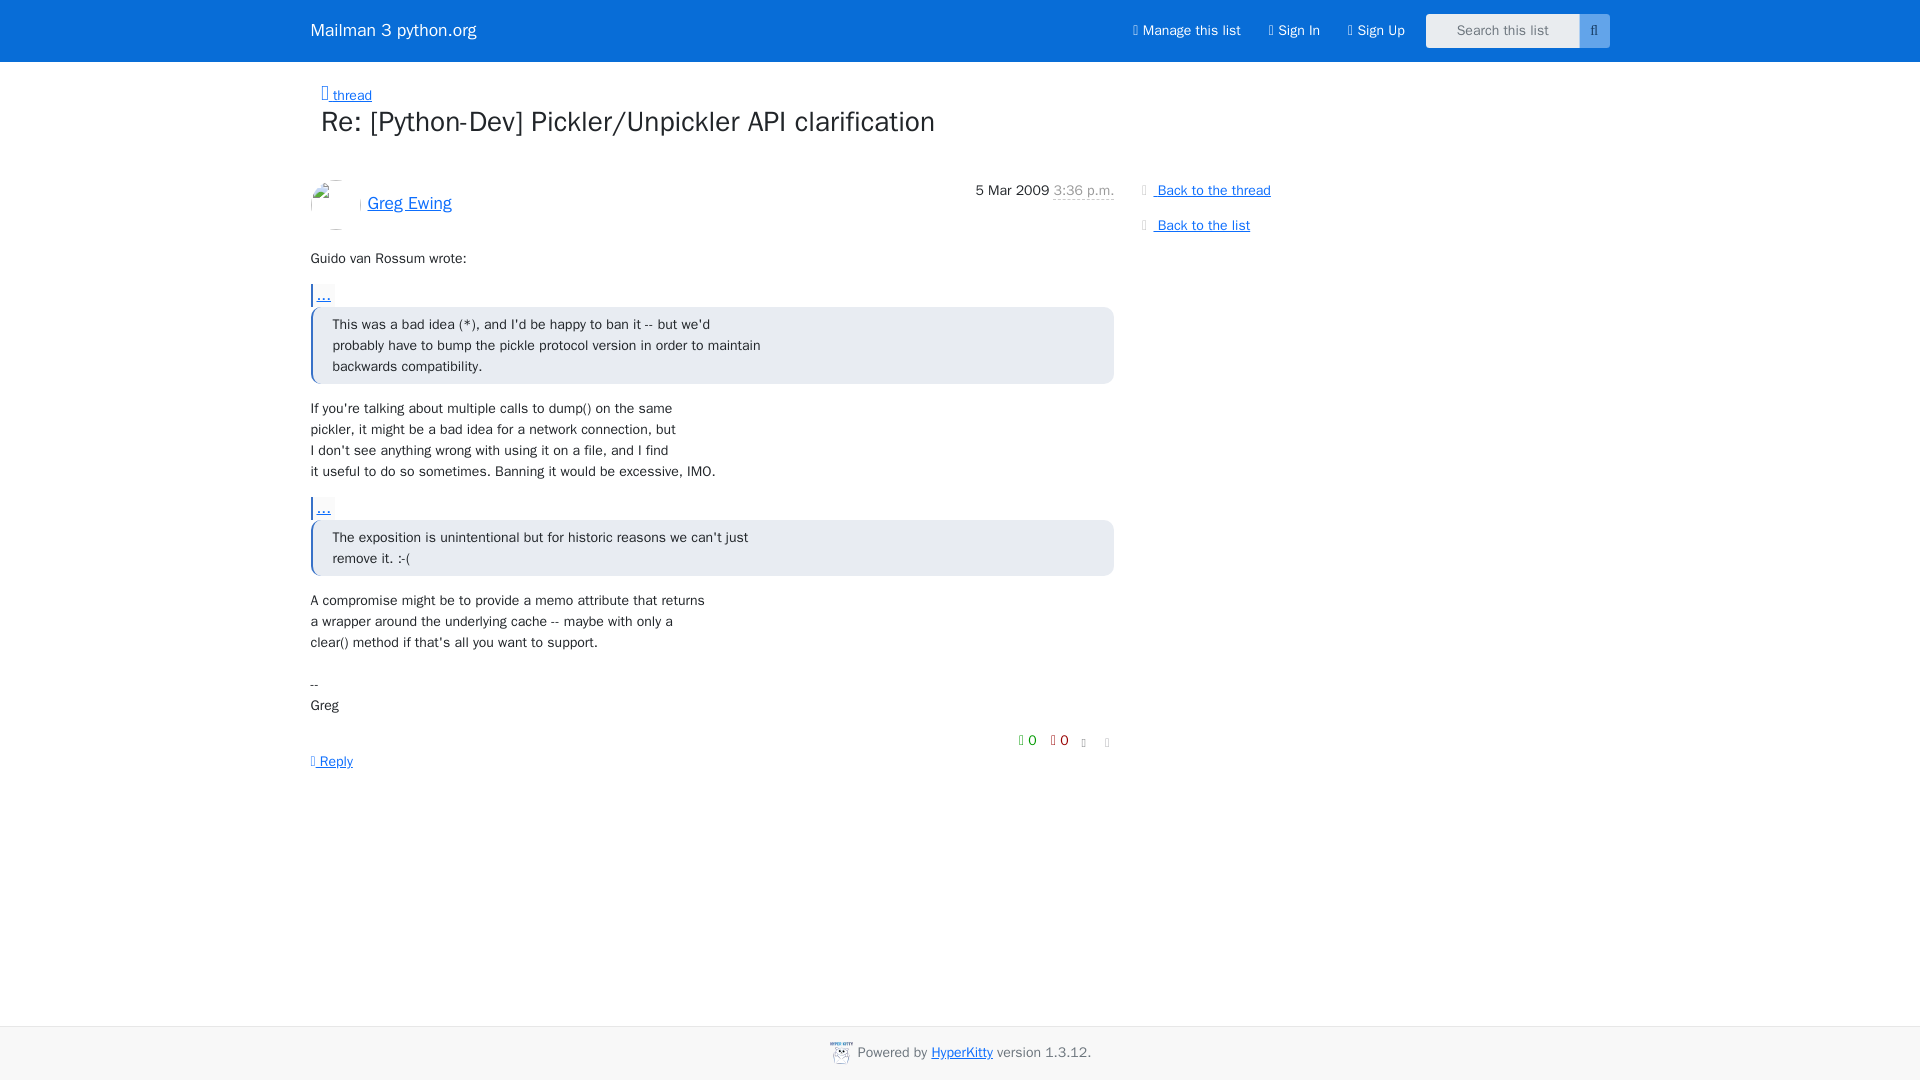 This screenshot has height=1080, width=1920. What do you see at coordinates (1294, 30) in the screenshot?
I see `Sign In` at bounding box center [1294, 30].